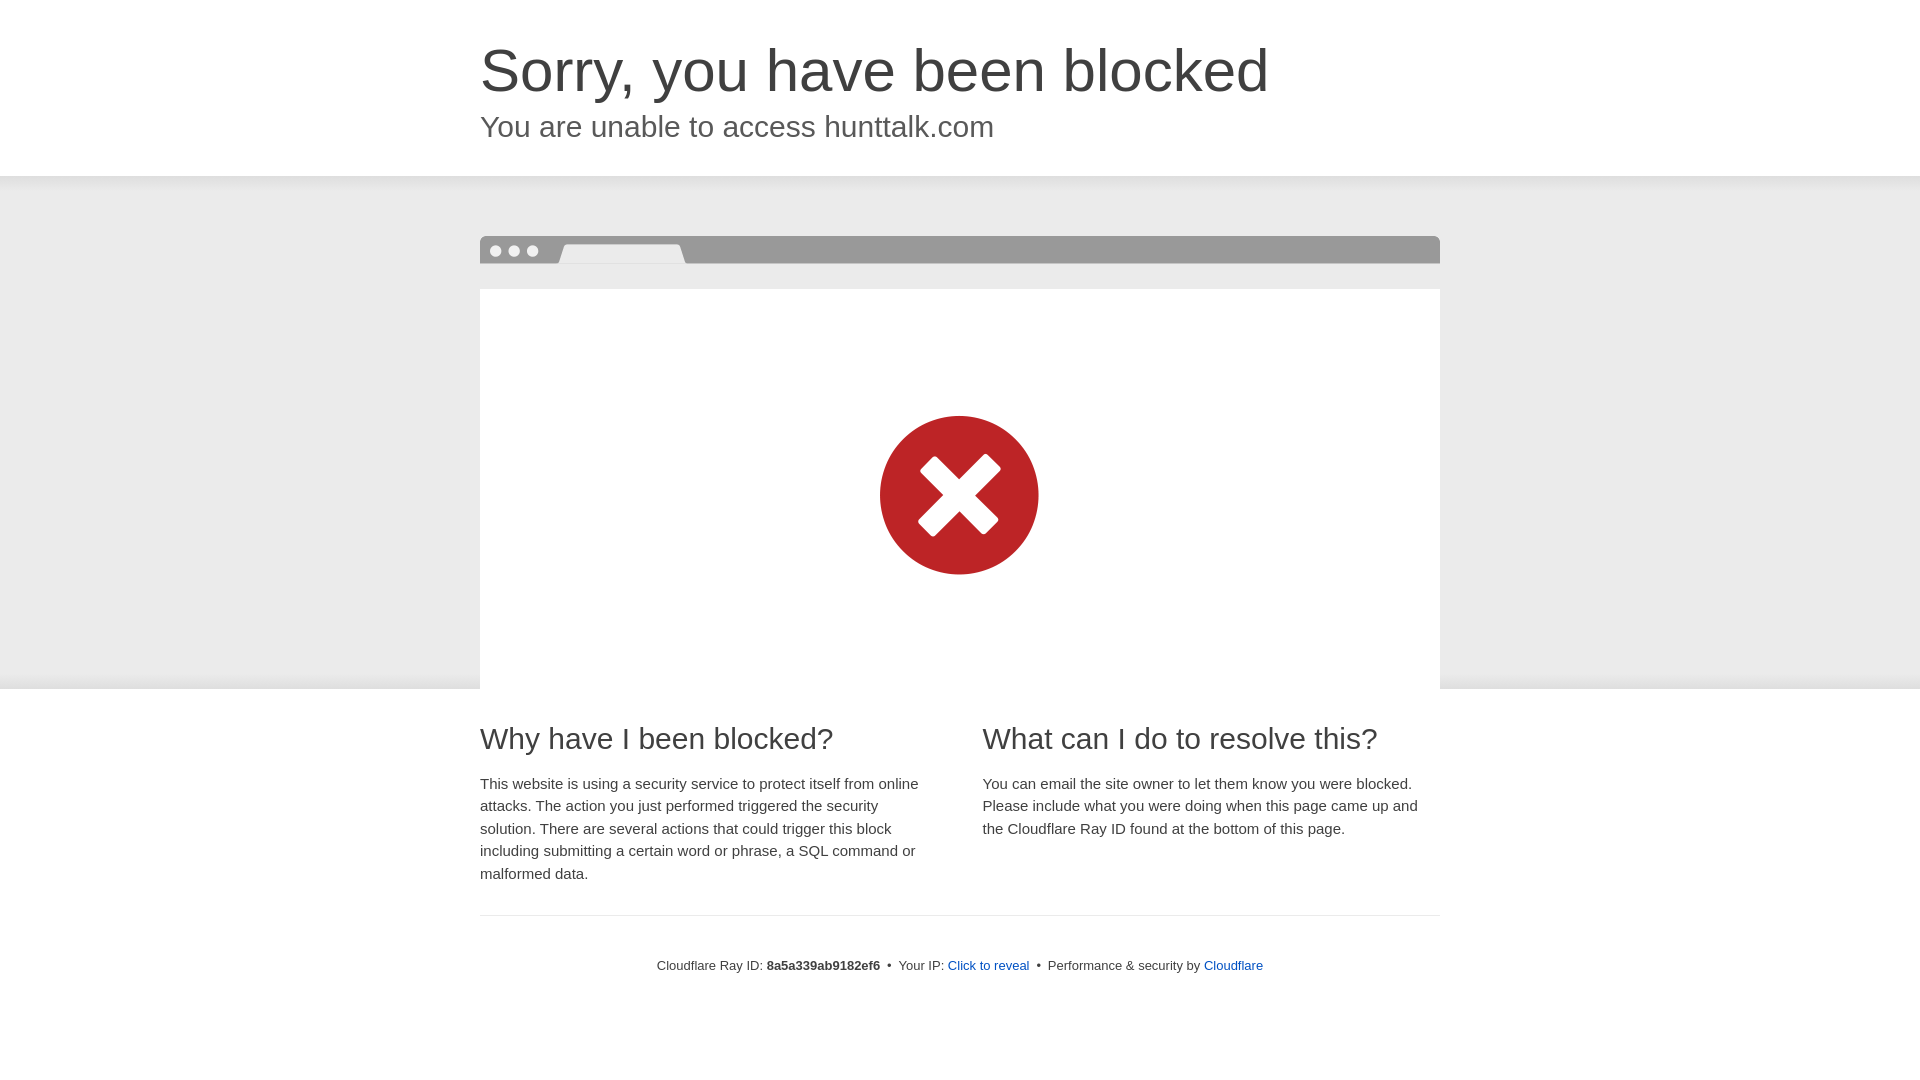 This screenshot has height=1080, width=1920. What do you see at coordinates (988, 966) in the screenshot?
I see `Click to reveal` at bounding box center [988, 966].